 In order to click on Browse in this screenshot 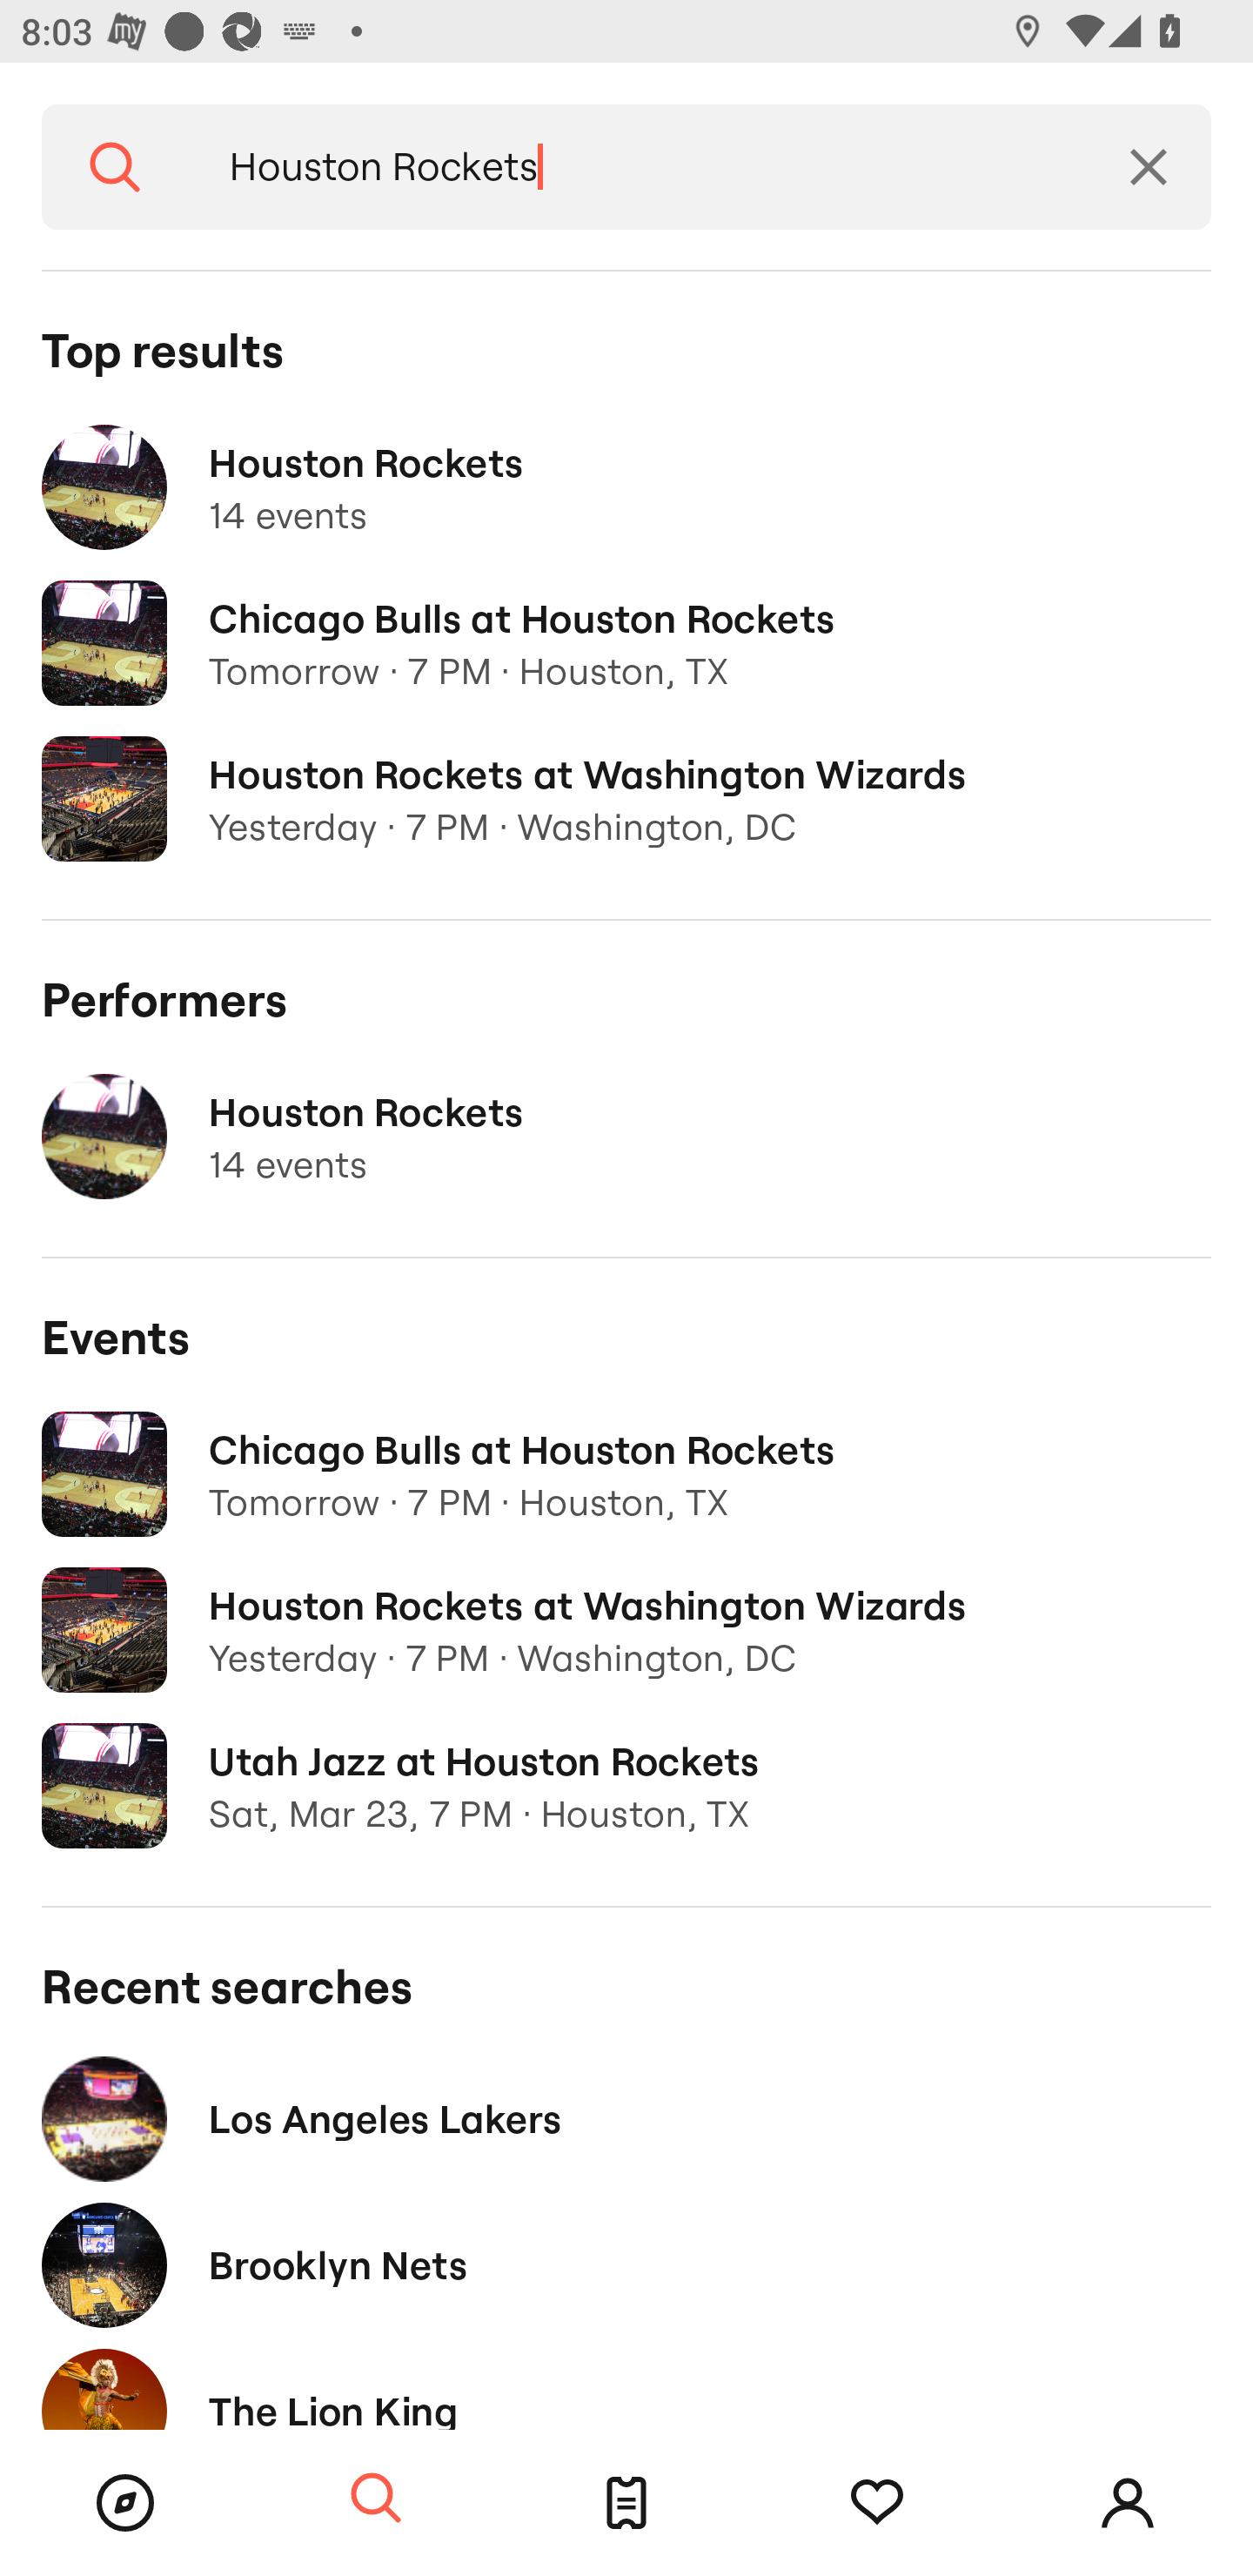, I will do `click(125, 2503)`.